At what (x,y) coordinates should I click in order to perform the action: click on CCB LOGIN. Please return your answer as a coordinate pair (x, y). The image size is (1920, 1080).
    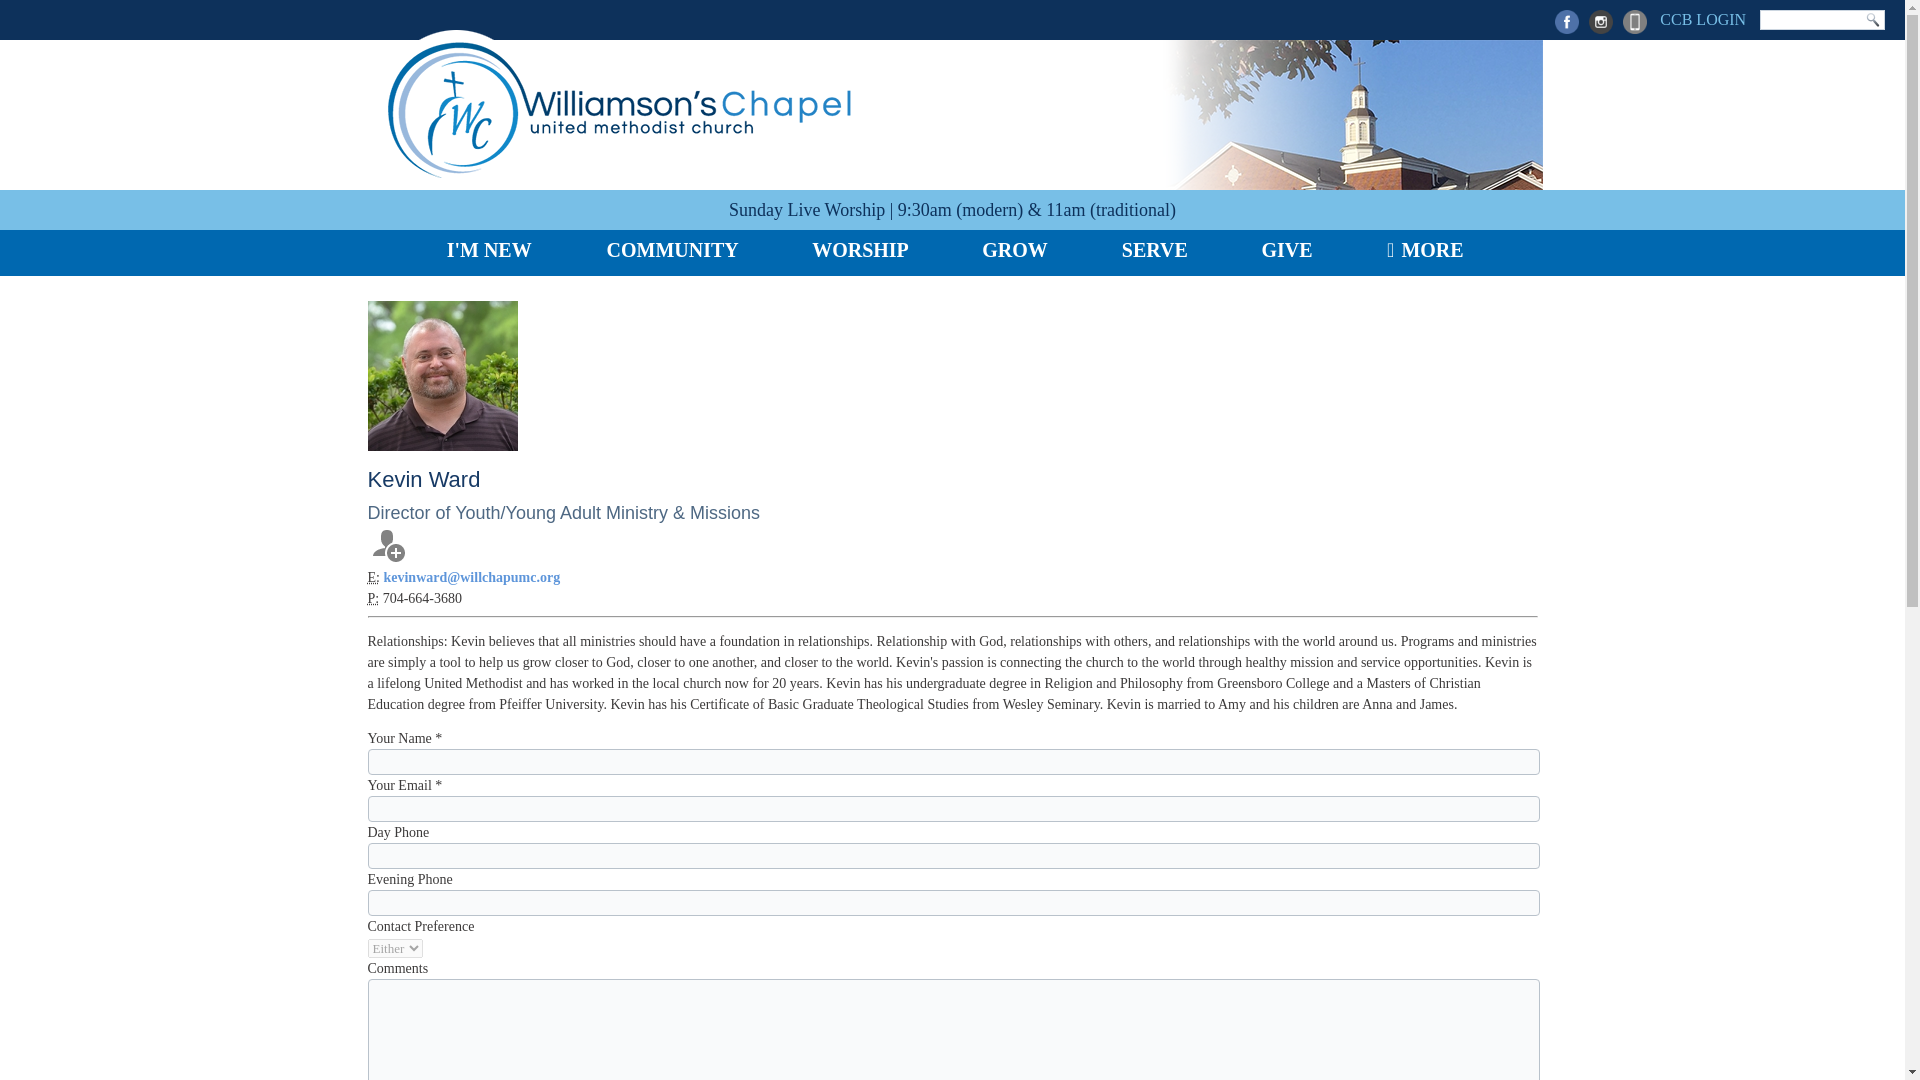
    Looking at the image, I should click on (1700, 23).